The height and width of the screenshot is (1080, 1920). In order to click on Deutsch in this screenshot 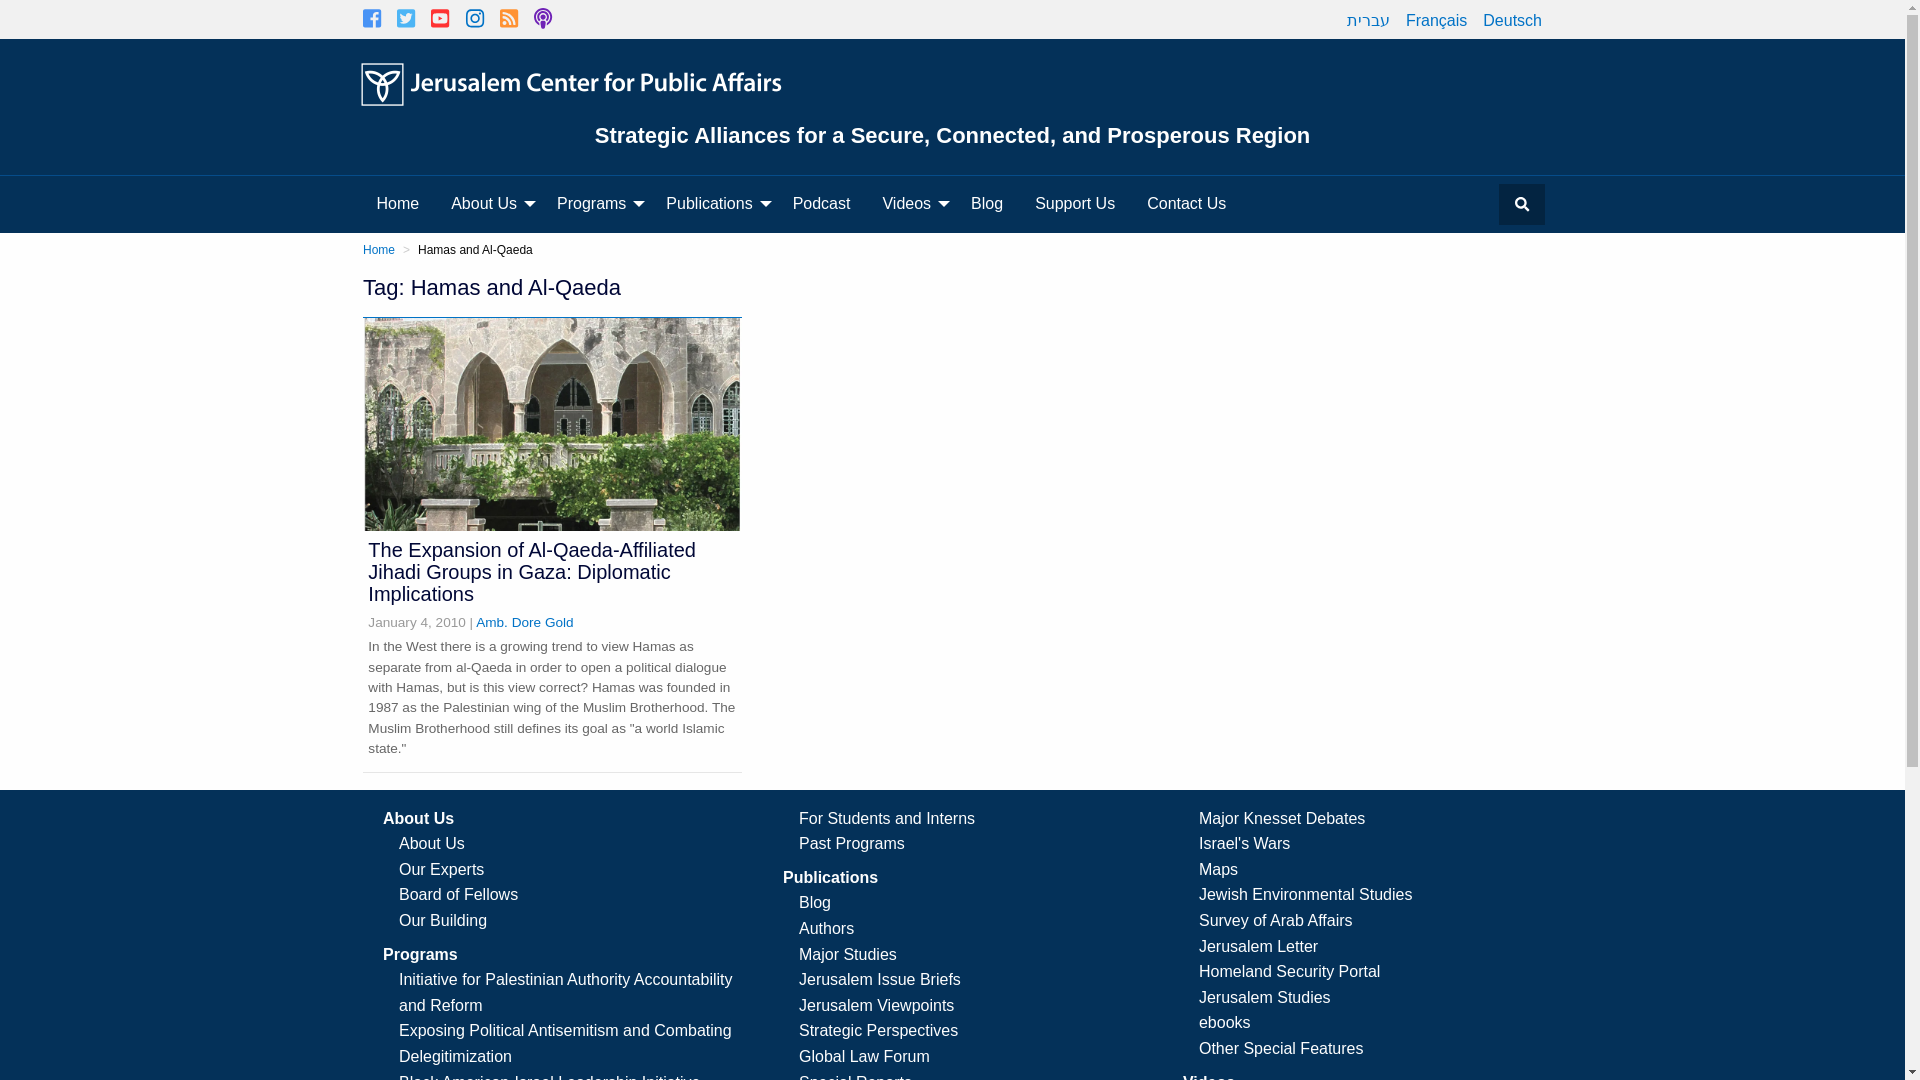, I will do `click(1512, 20)`.